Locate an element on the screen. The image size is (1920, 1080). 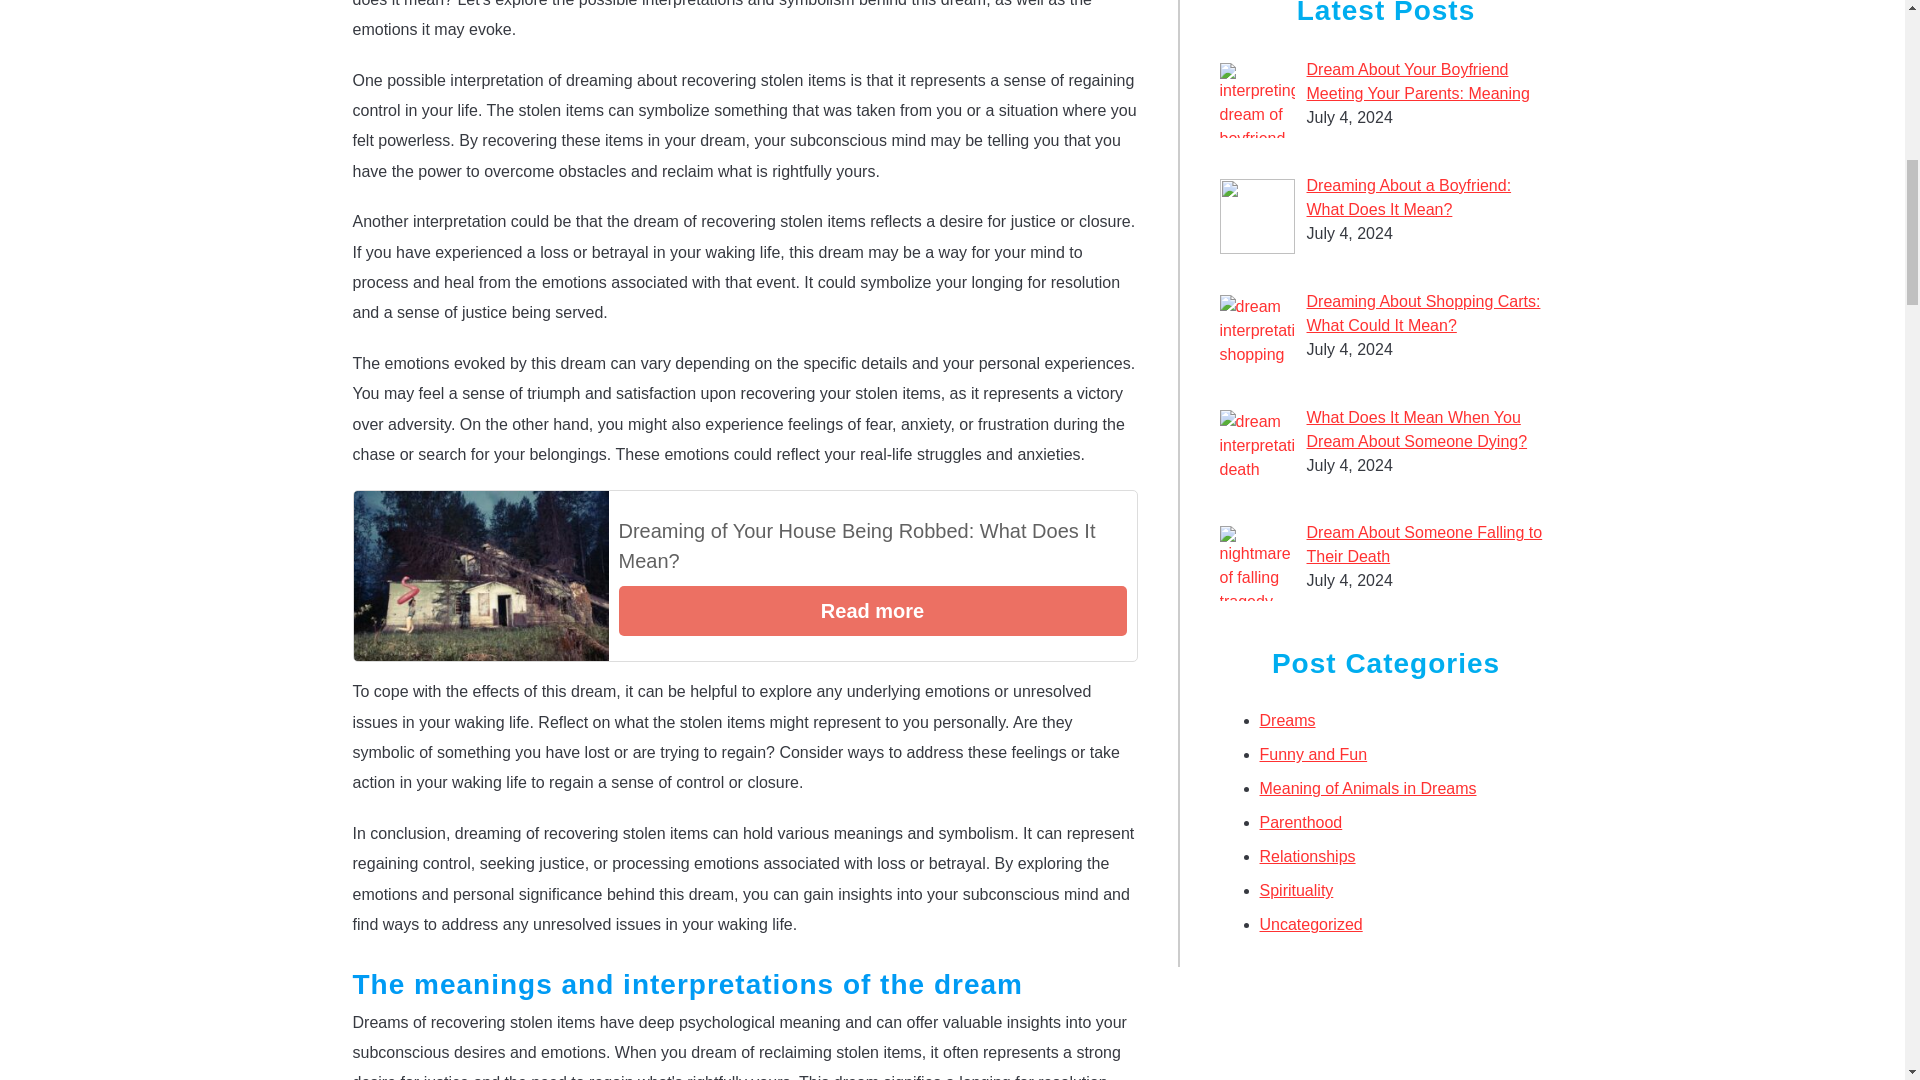
What Does It Mean When You Dream About Someone Dying? is located at coordinates (1418, 430).